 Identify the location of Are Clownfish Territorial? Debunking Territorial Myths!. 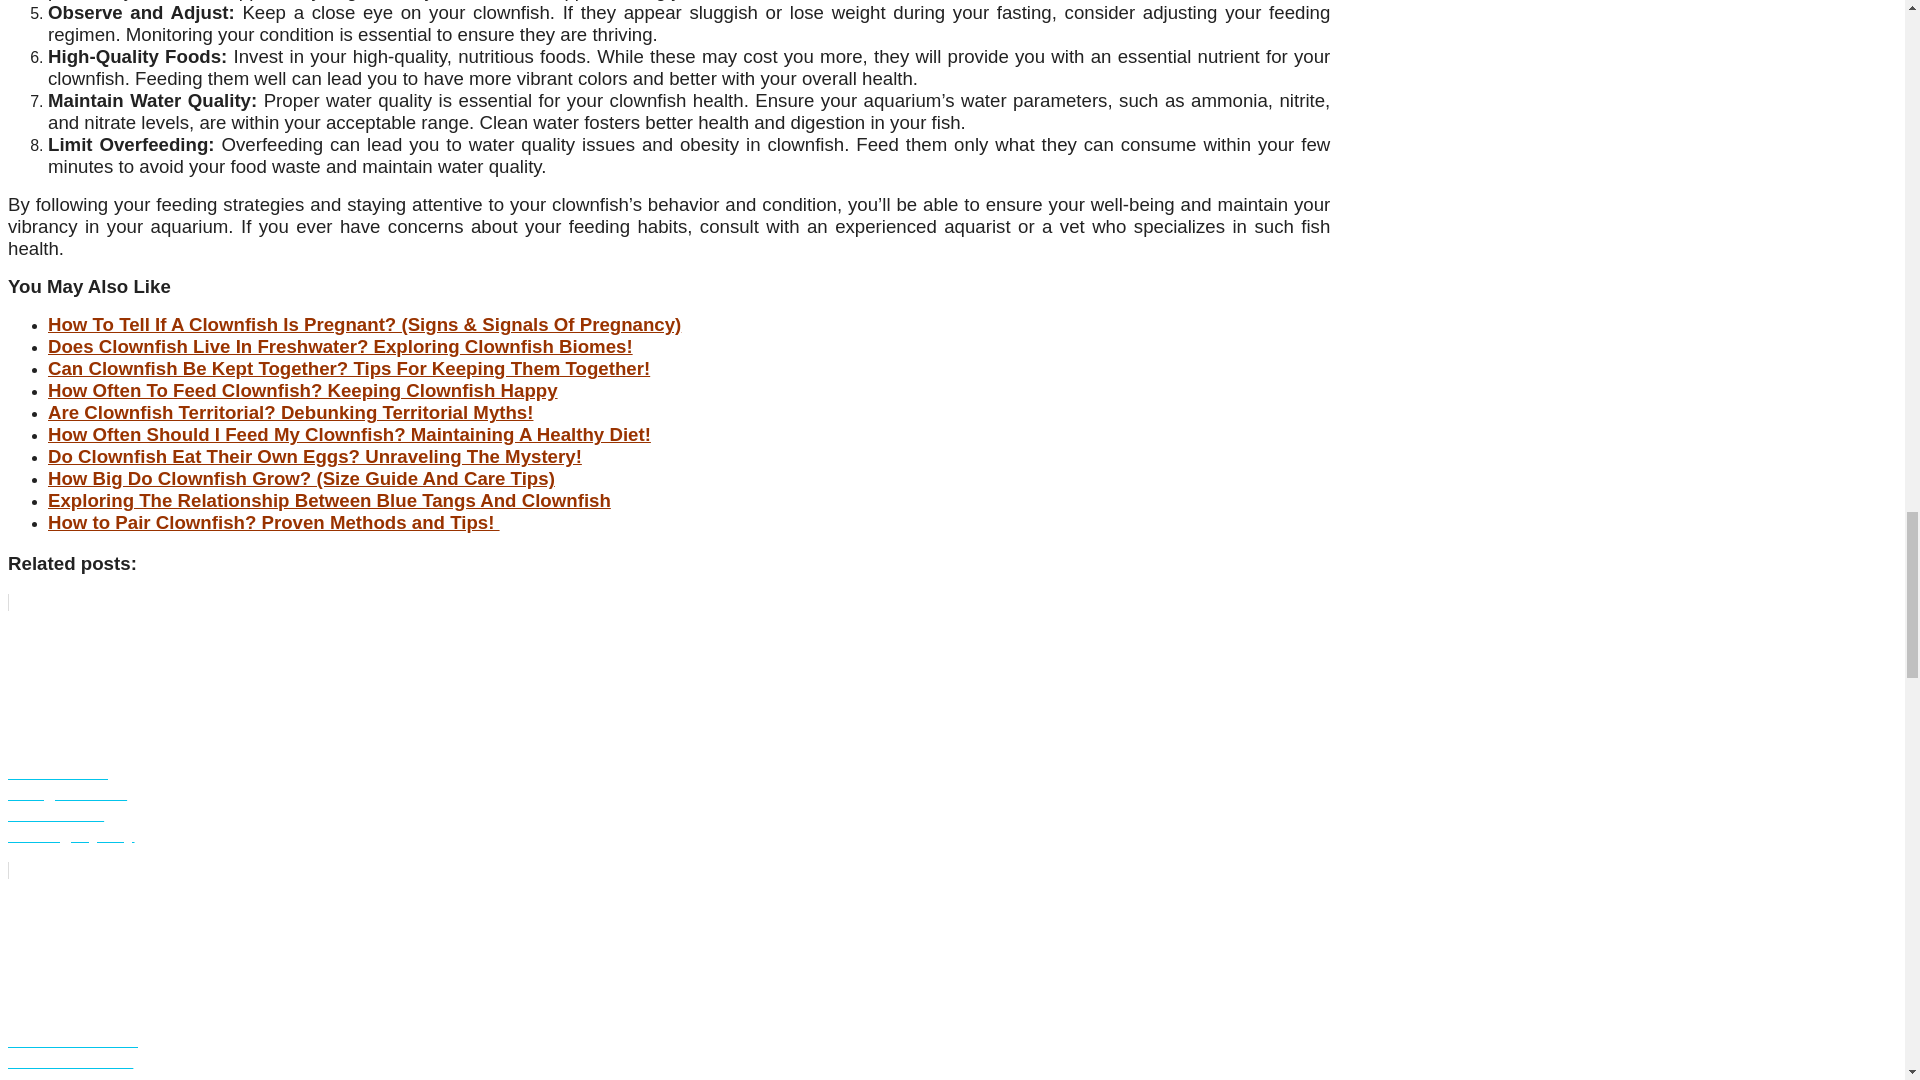
(290, 412).